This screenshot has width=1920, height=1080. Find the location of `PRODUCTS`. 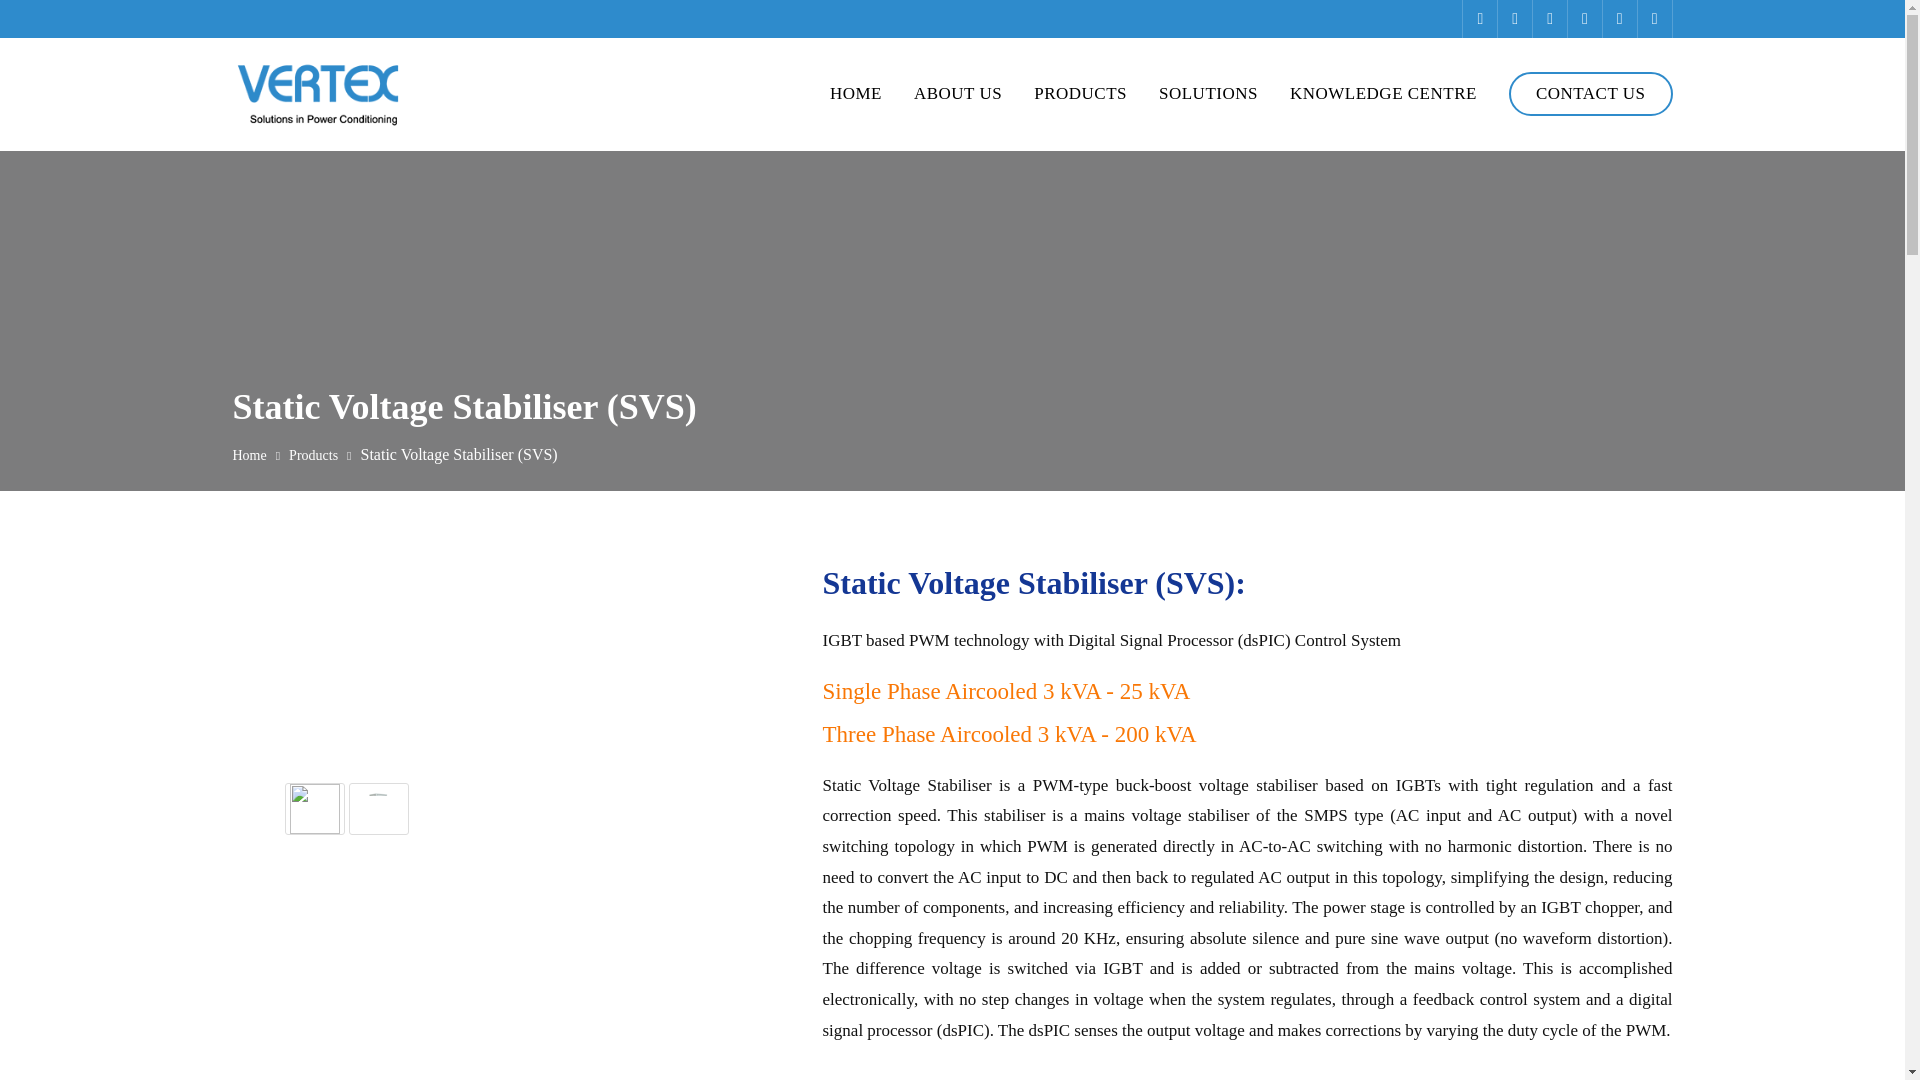

PRODUCTS is located at coordinates (1080, 94).